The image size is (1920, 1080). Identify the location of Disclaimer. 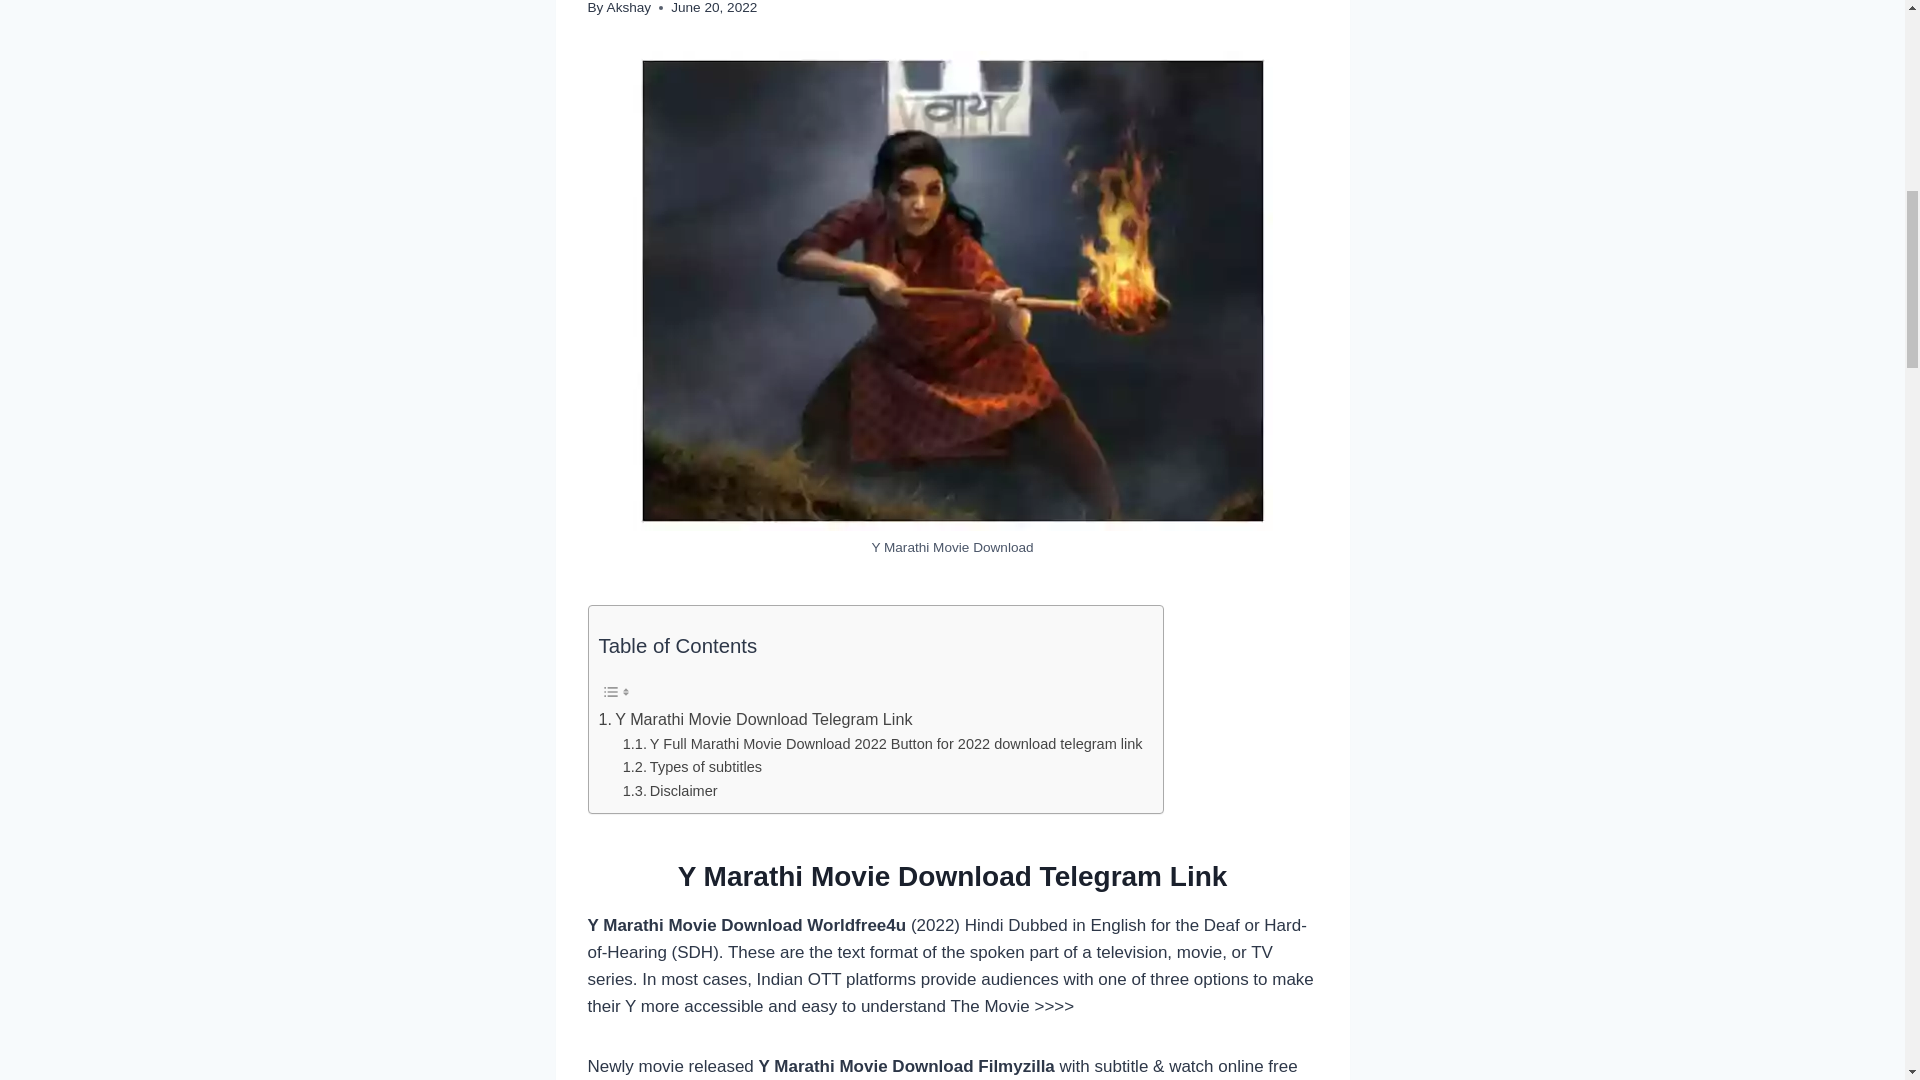
(670, 791).